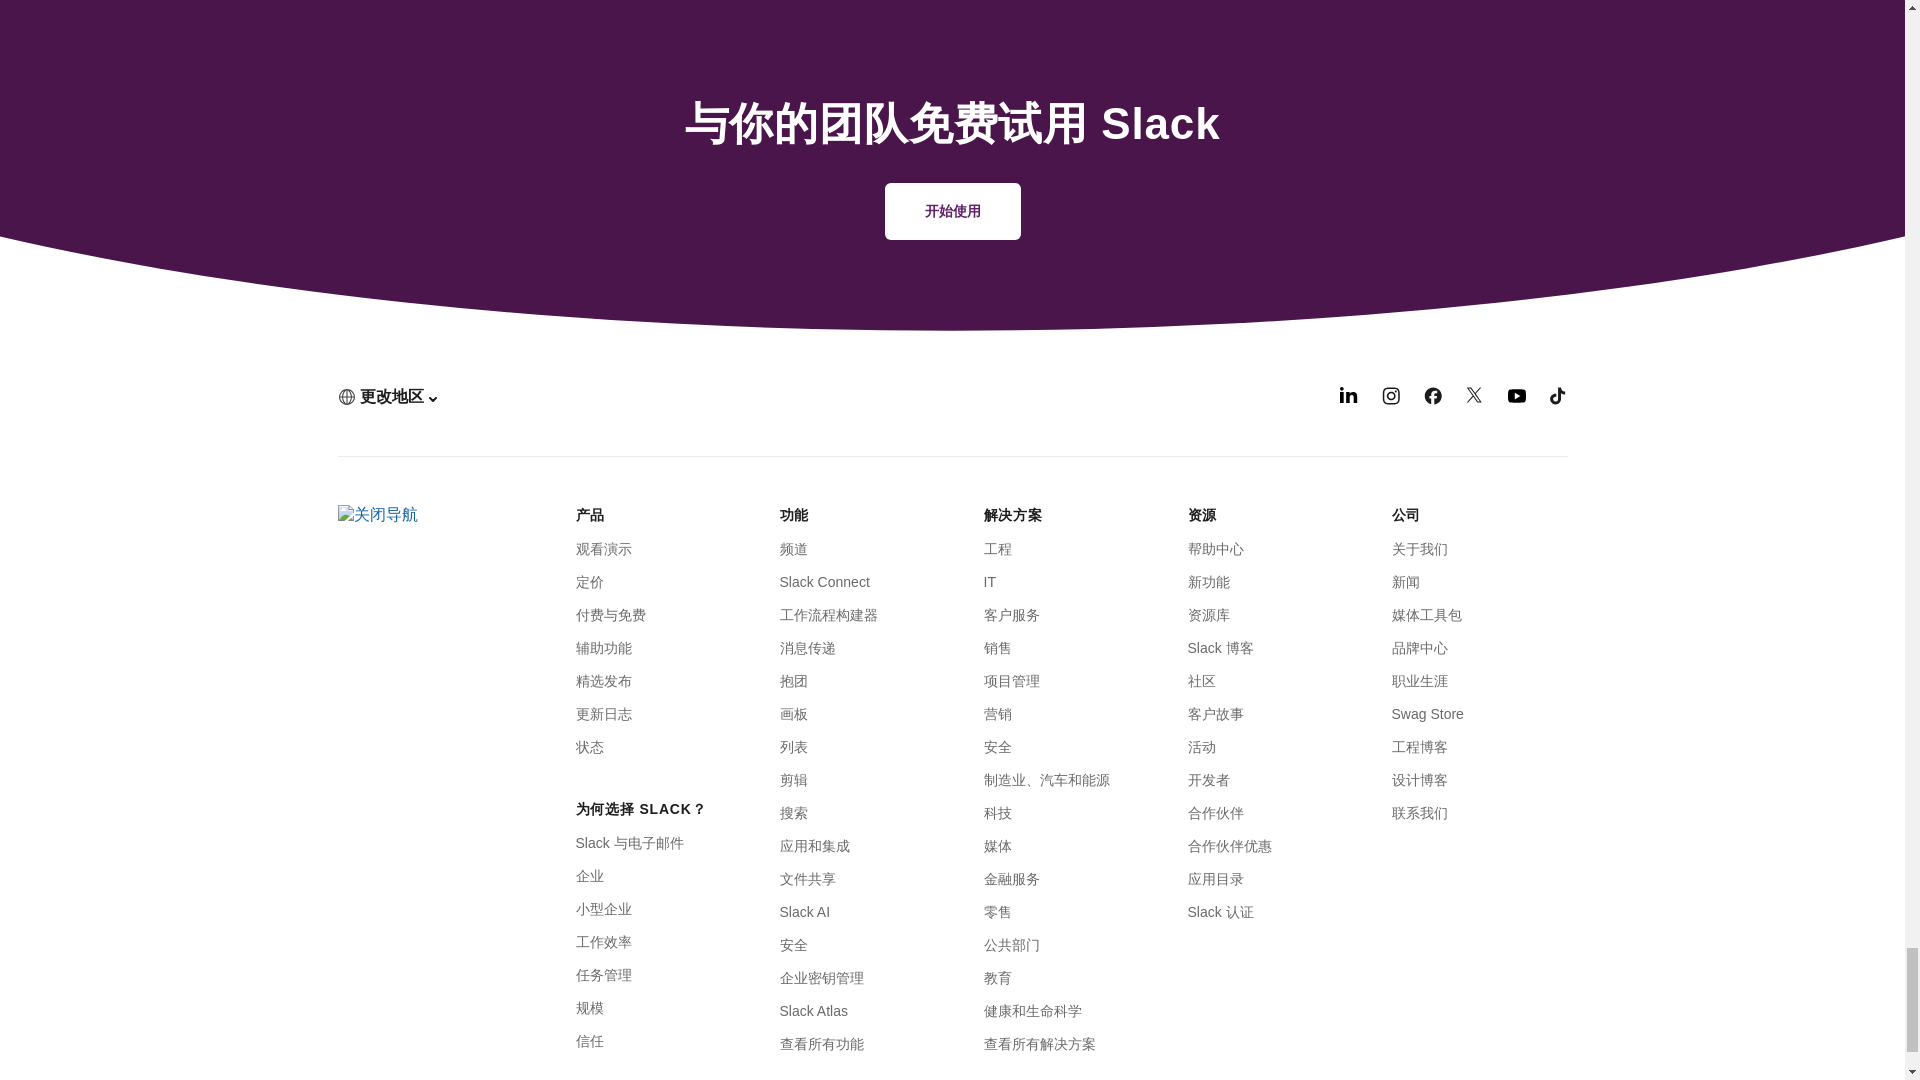  Describe the element at coordinates (1432, 399) in the screenshot. I see `Facebook` at that location.